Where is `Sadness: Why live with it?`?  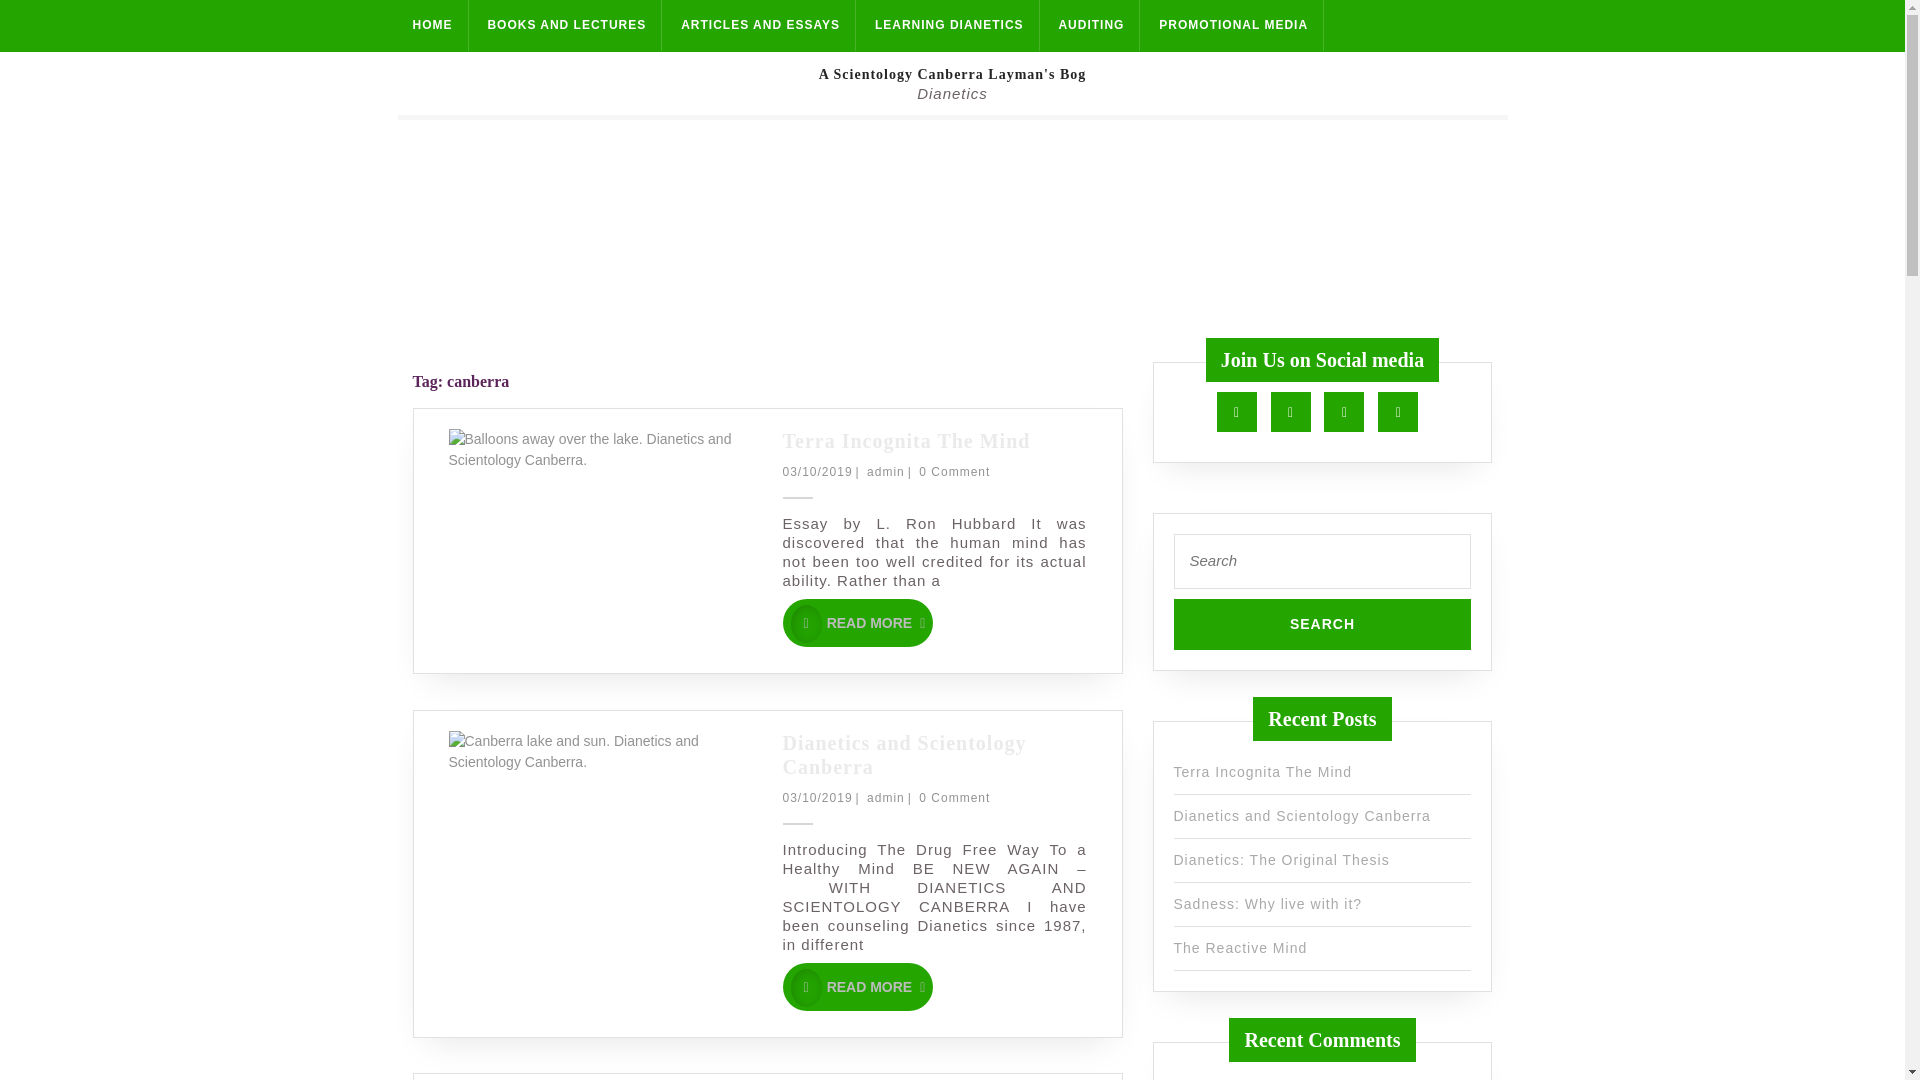
Sadness: Why live with it? is located at coordinates (1268, 904).